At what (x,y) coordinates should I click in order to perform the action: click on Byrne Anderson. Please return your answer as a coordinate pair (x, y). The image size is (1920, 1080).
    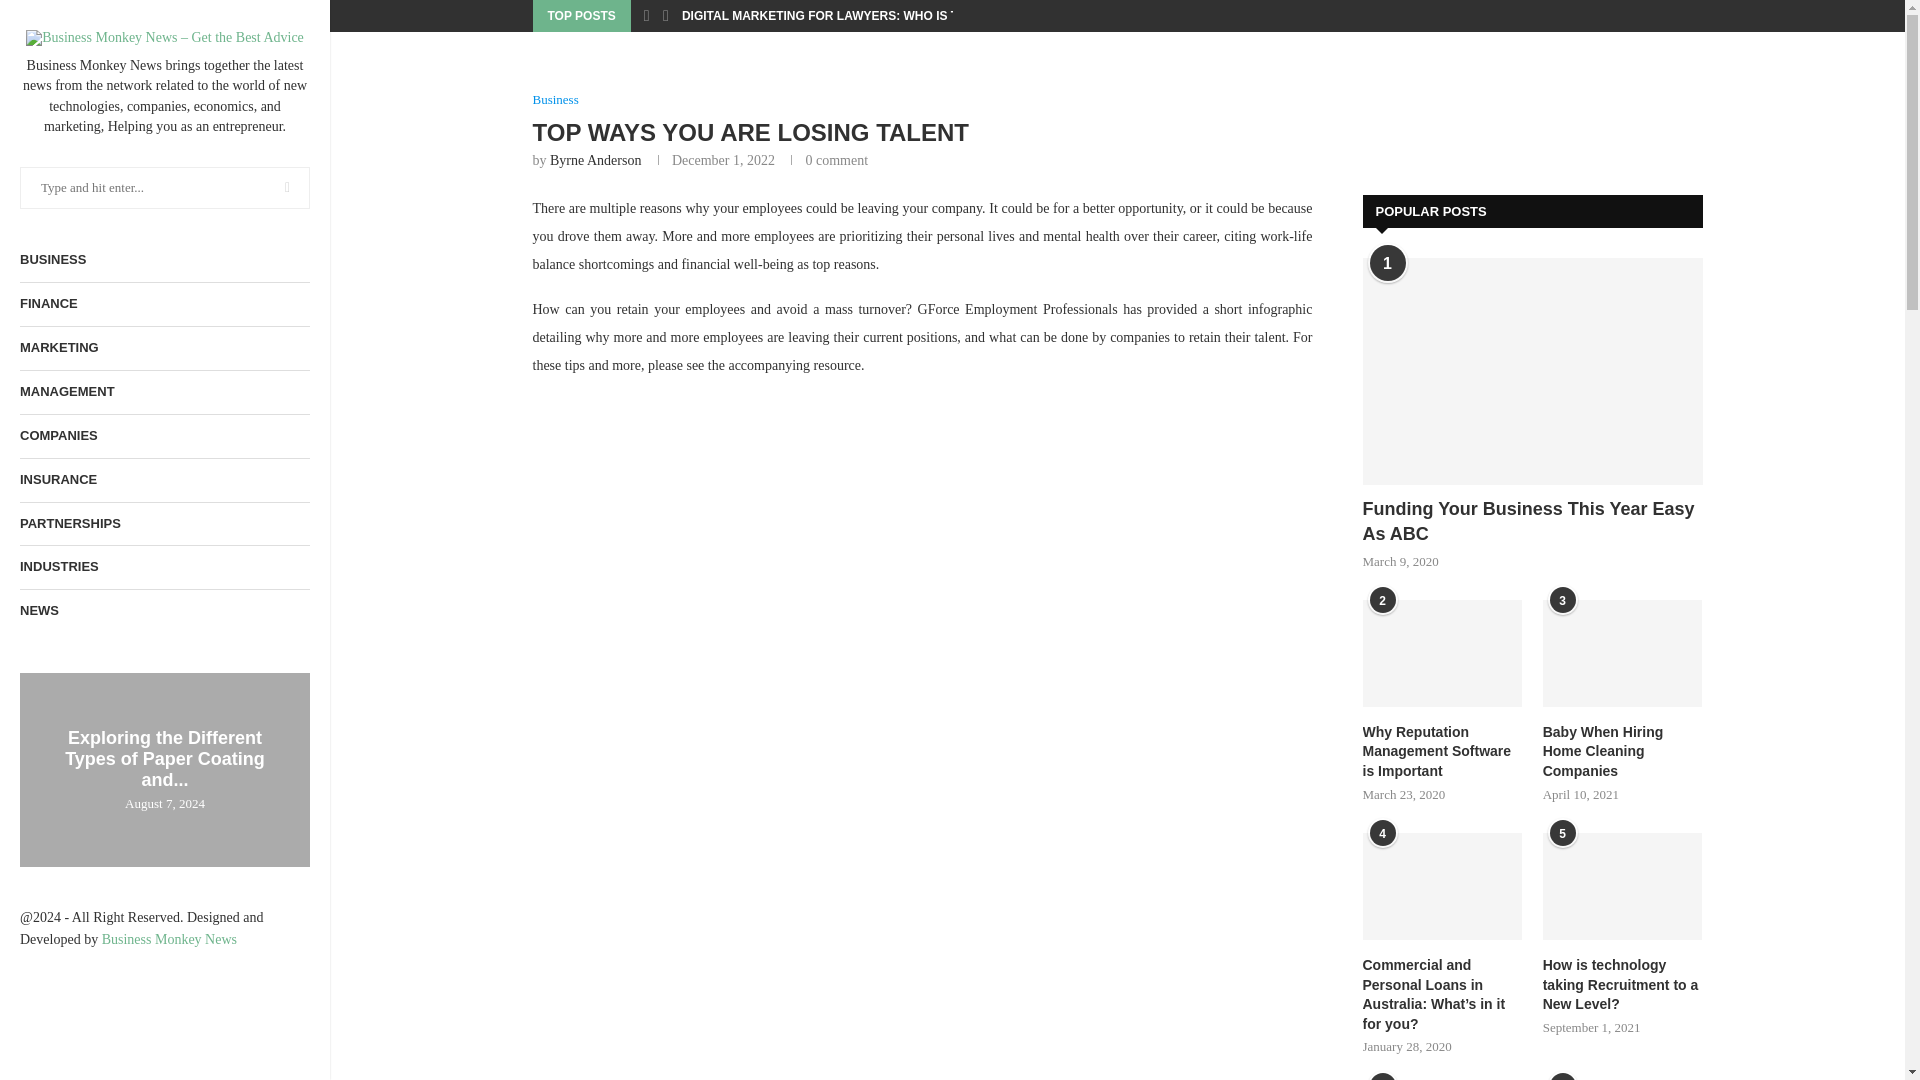
    Looking at the image, I should click on (595, 160).